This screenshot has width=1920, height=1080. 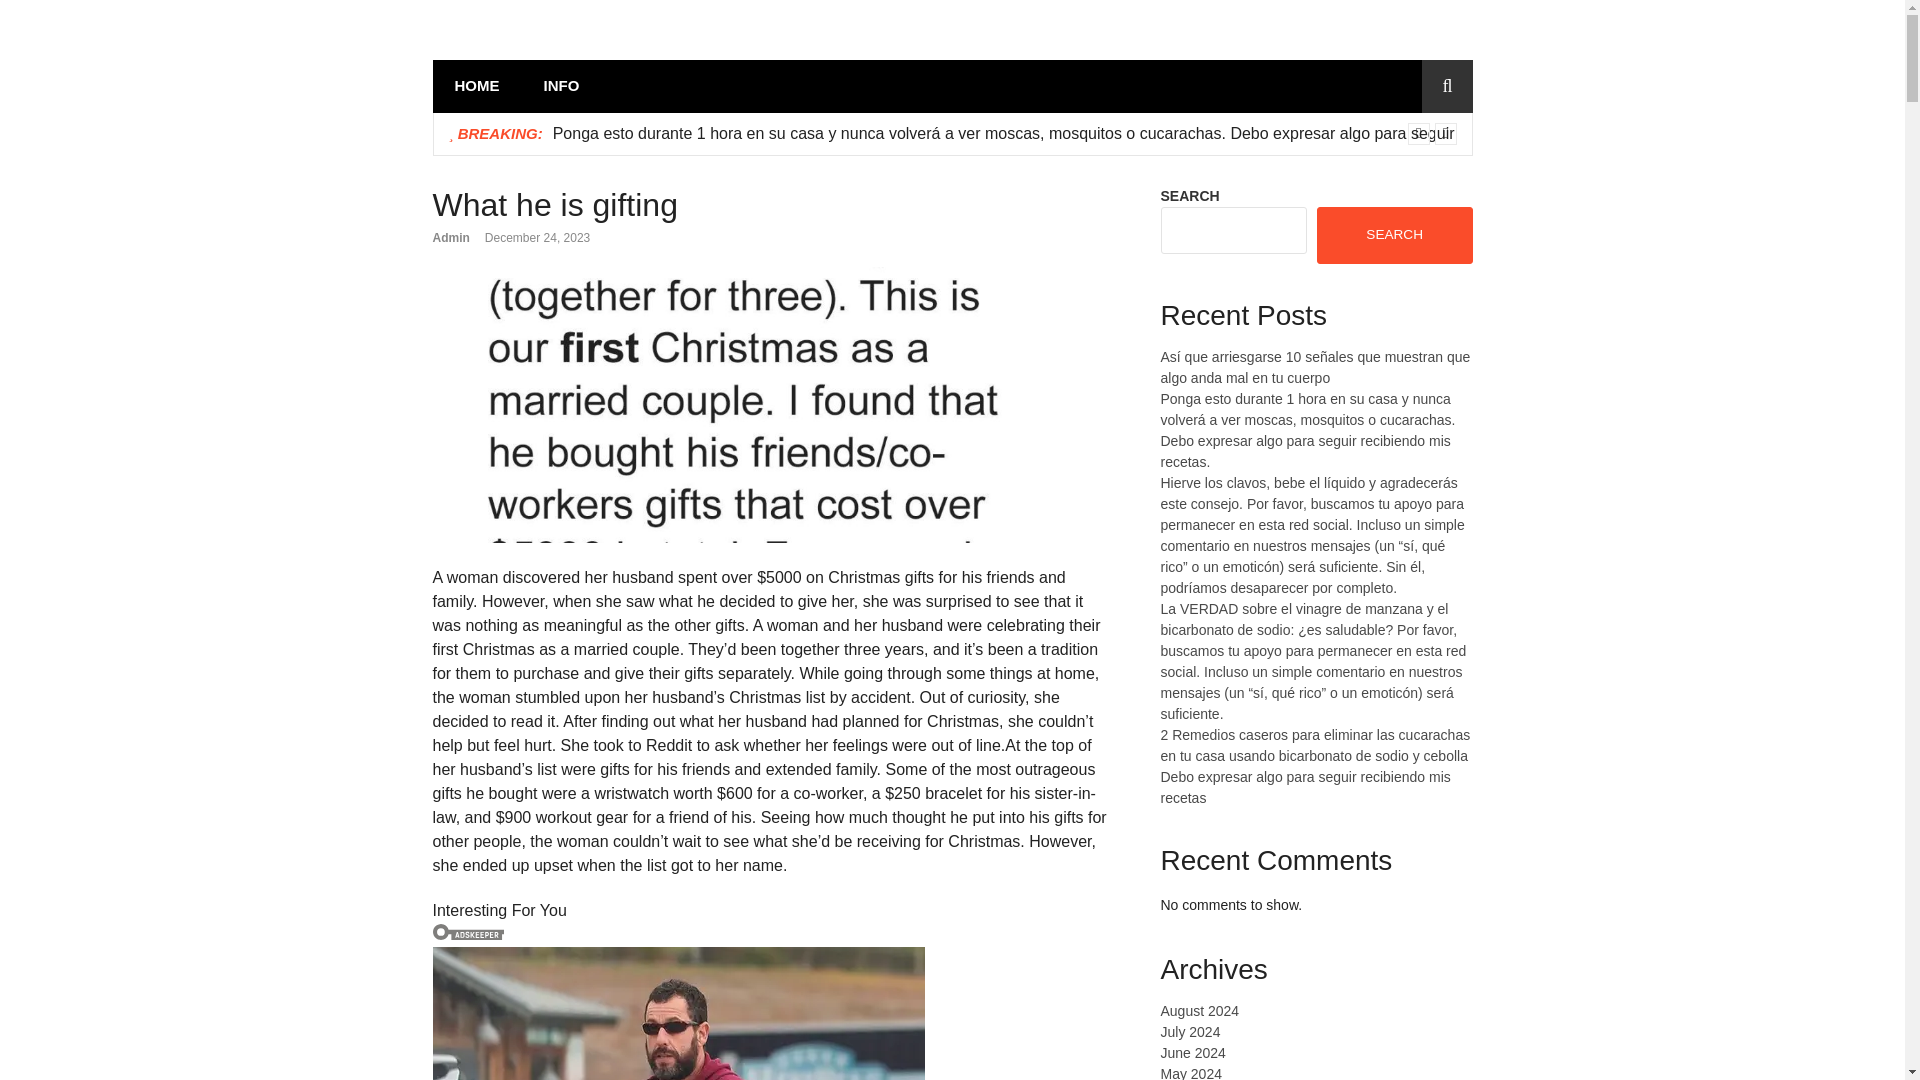 What do you see at coordinates (1190, 1072) in the screenshot?
I see `May 2024` at bounding box center [1190, 1072].